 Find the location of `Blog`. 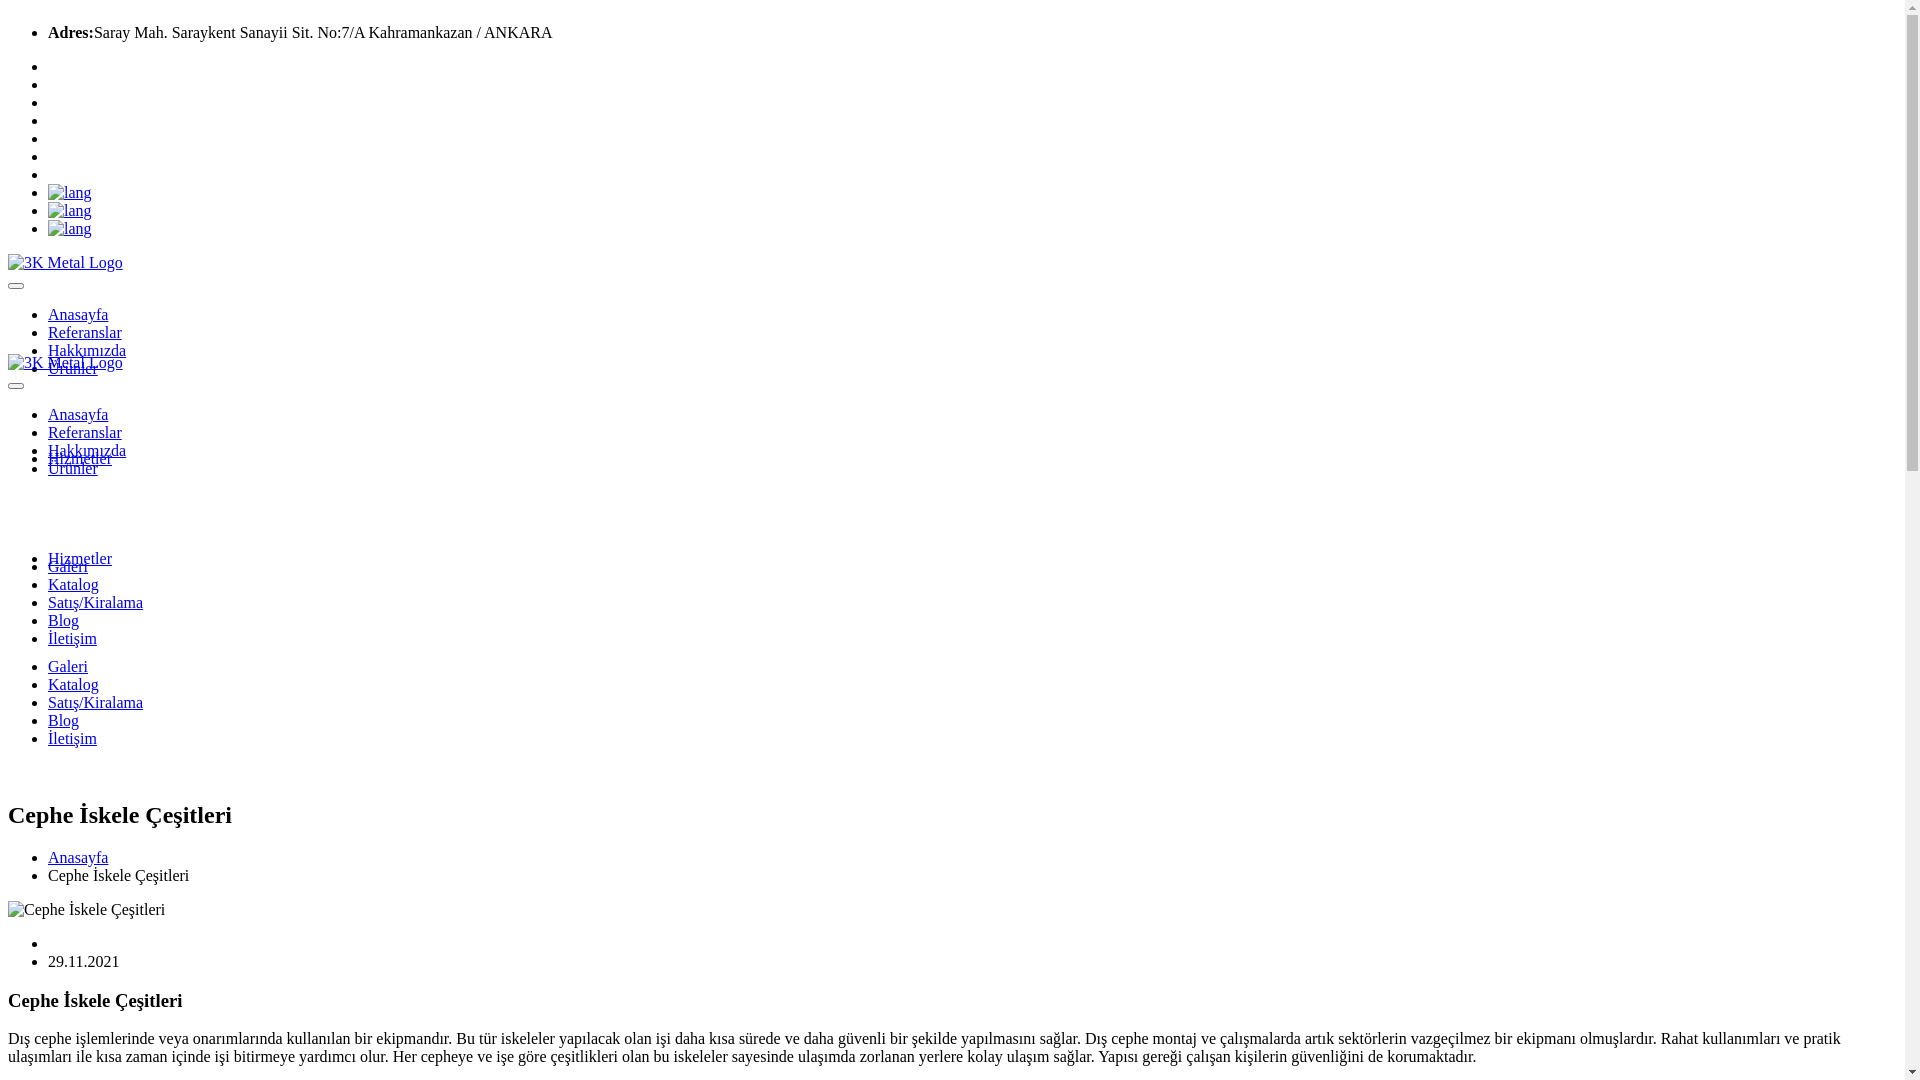

Blog is located at coordinates (64, 620).